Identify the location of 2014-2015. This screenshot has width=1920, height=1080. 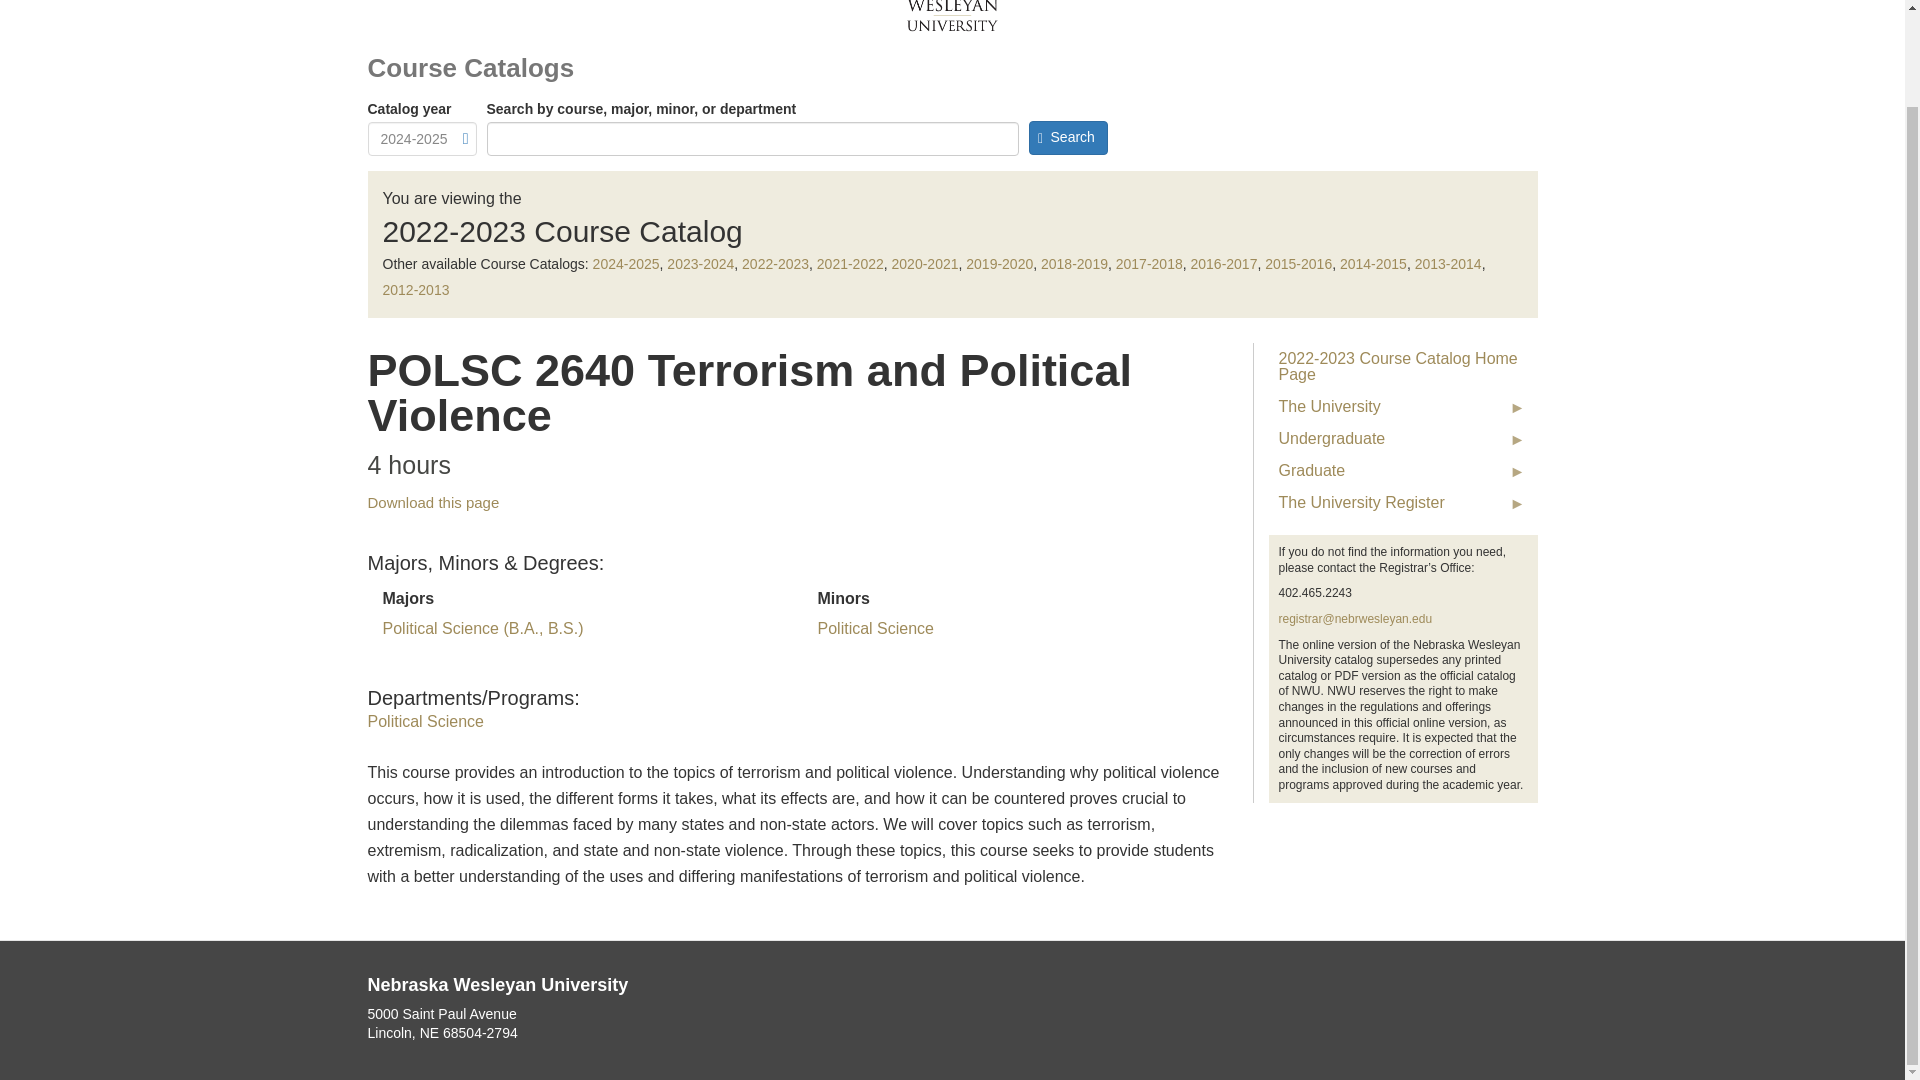
(1374, 264).